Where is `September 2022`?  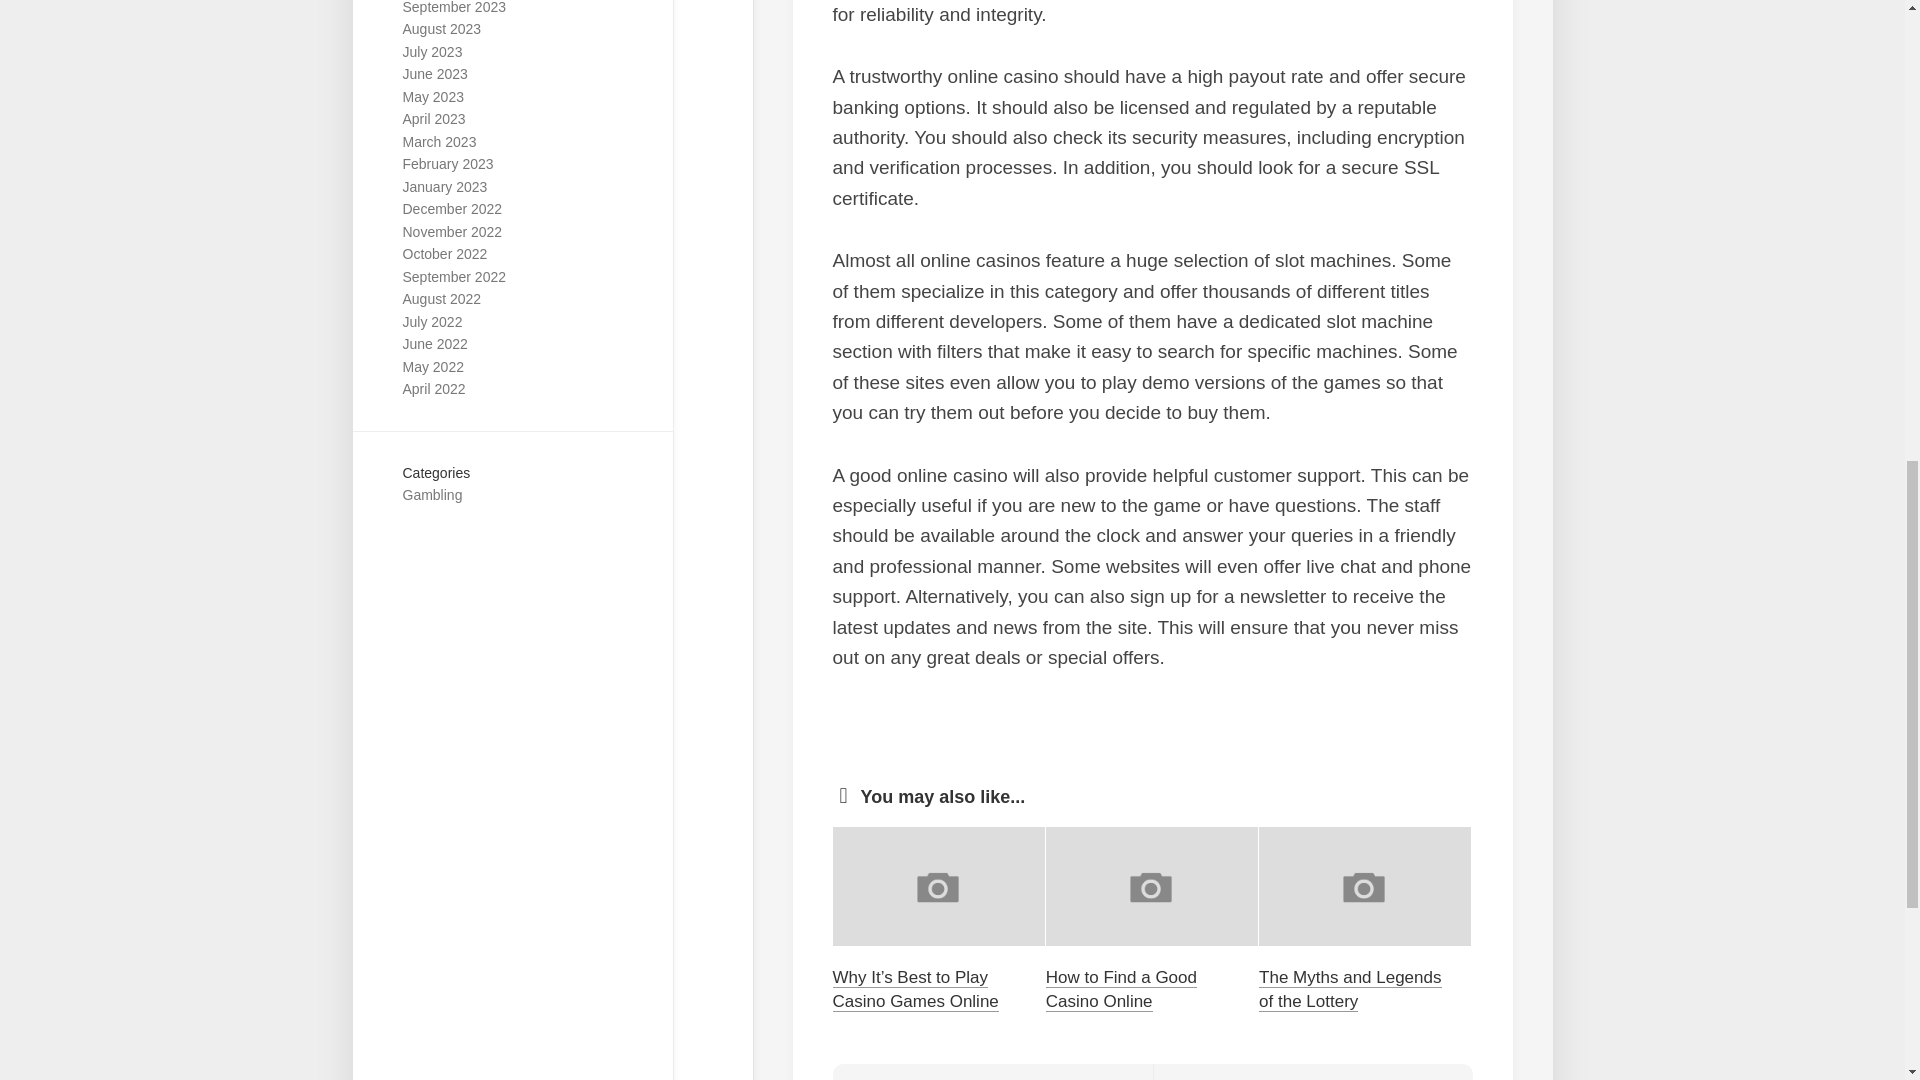
September 2022 is located at coordinates (454, 276).